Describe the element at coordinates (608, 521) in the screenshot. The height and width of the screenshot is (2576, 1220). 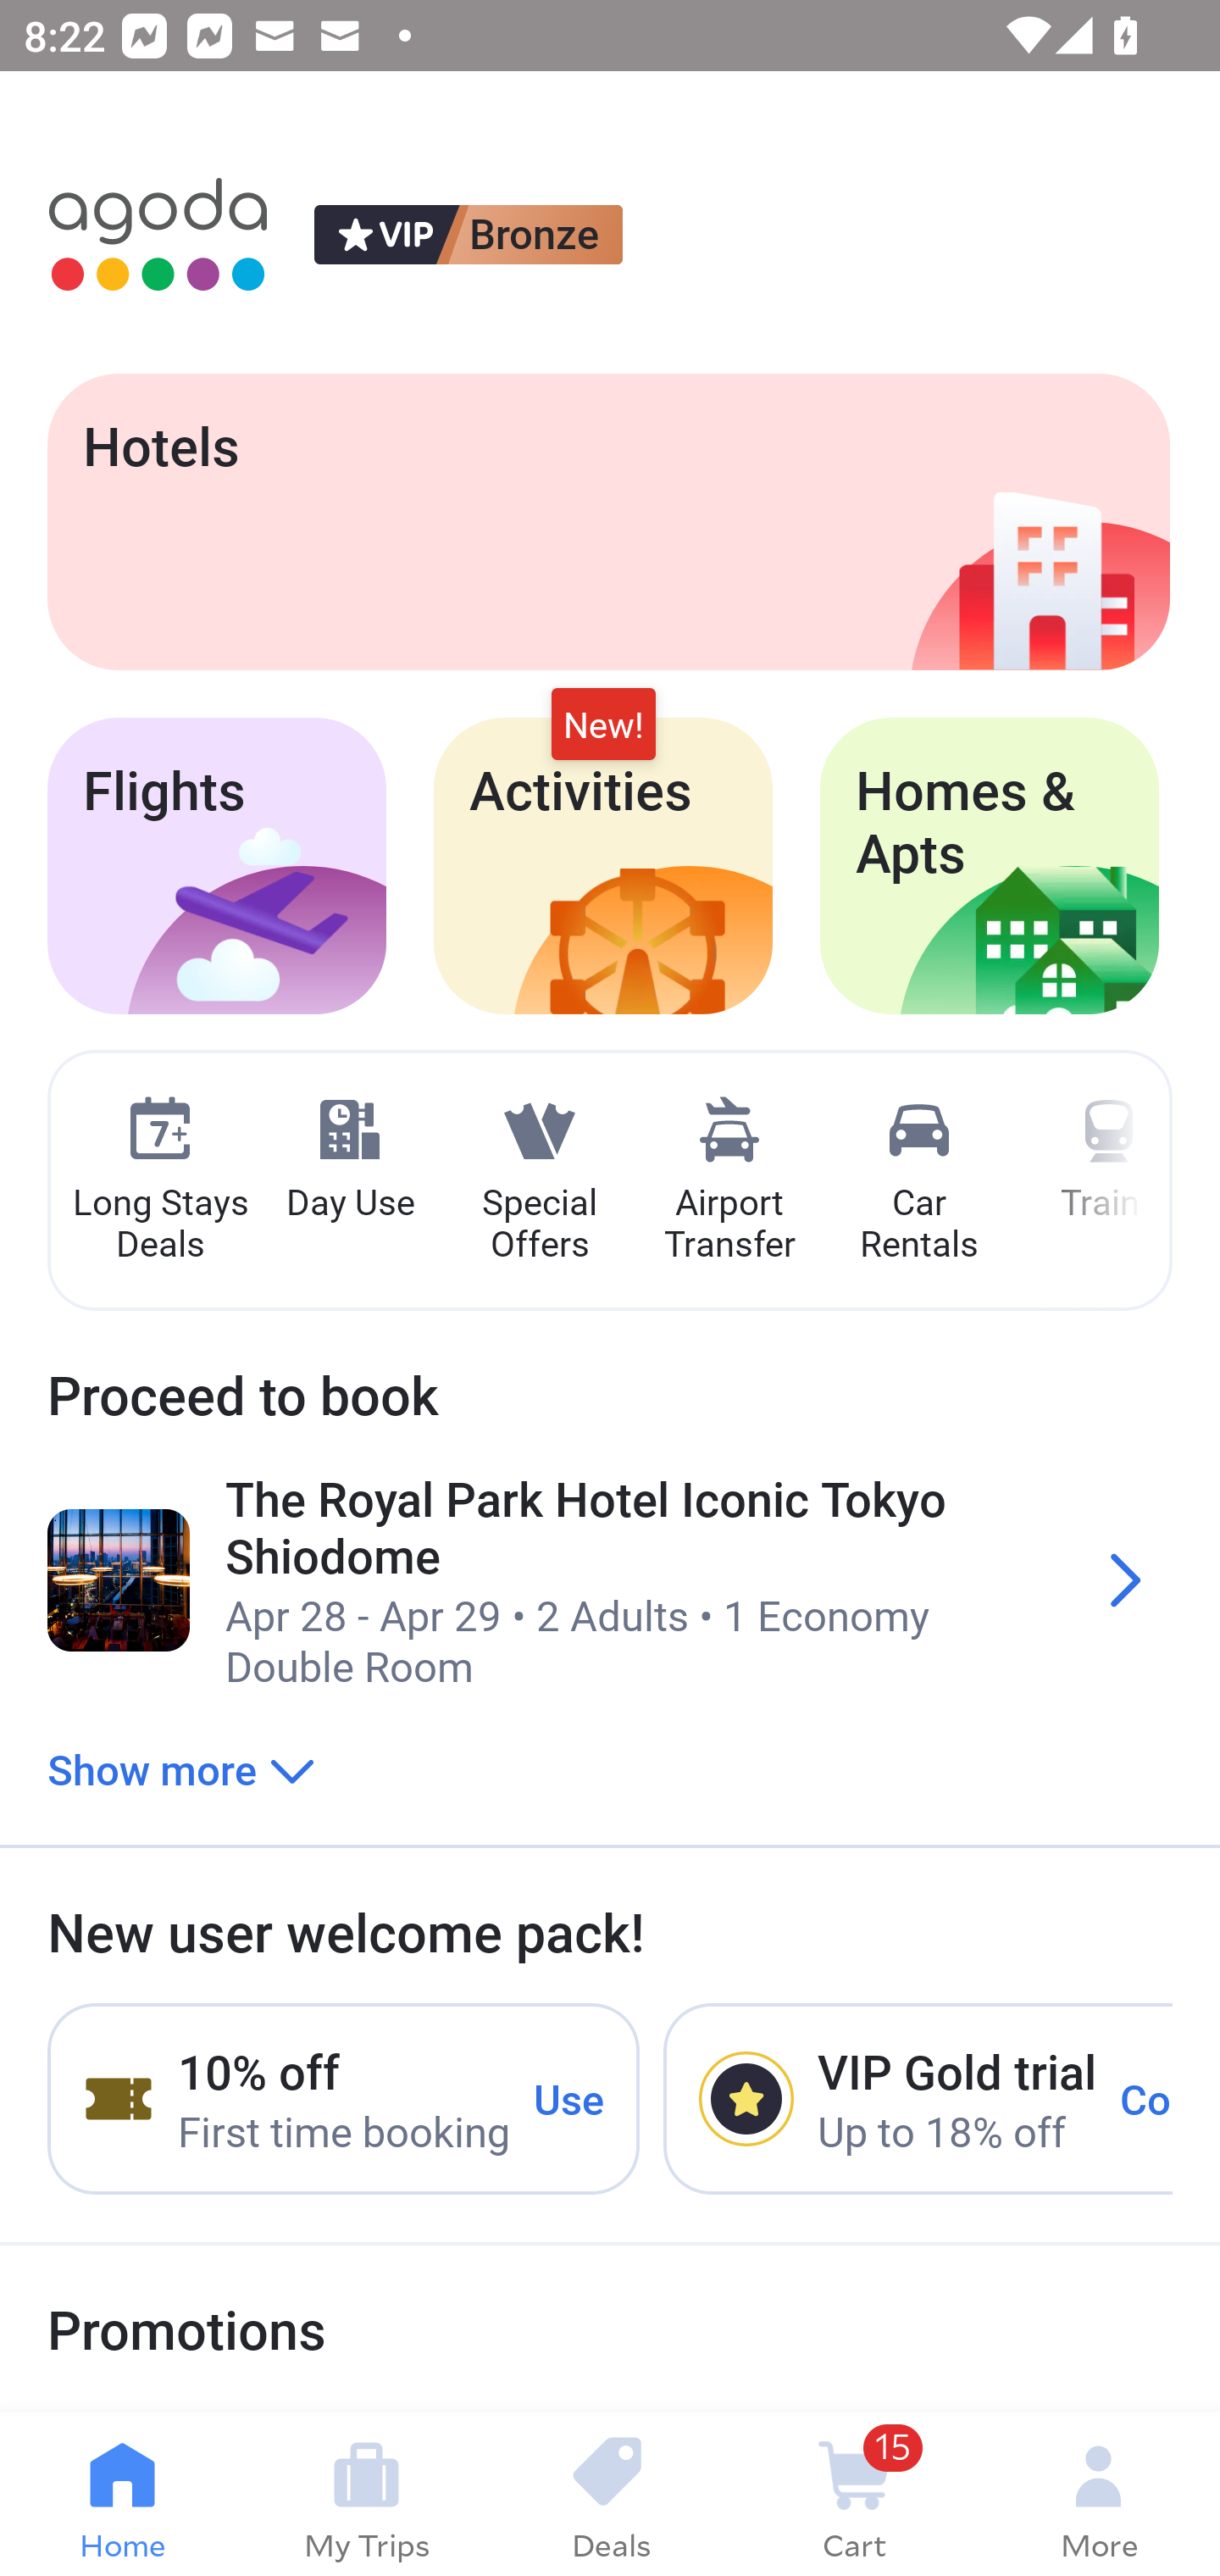
I see `Hotels` at that location.